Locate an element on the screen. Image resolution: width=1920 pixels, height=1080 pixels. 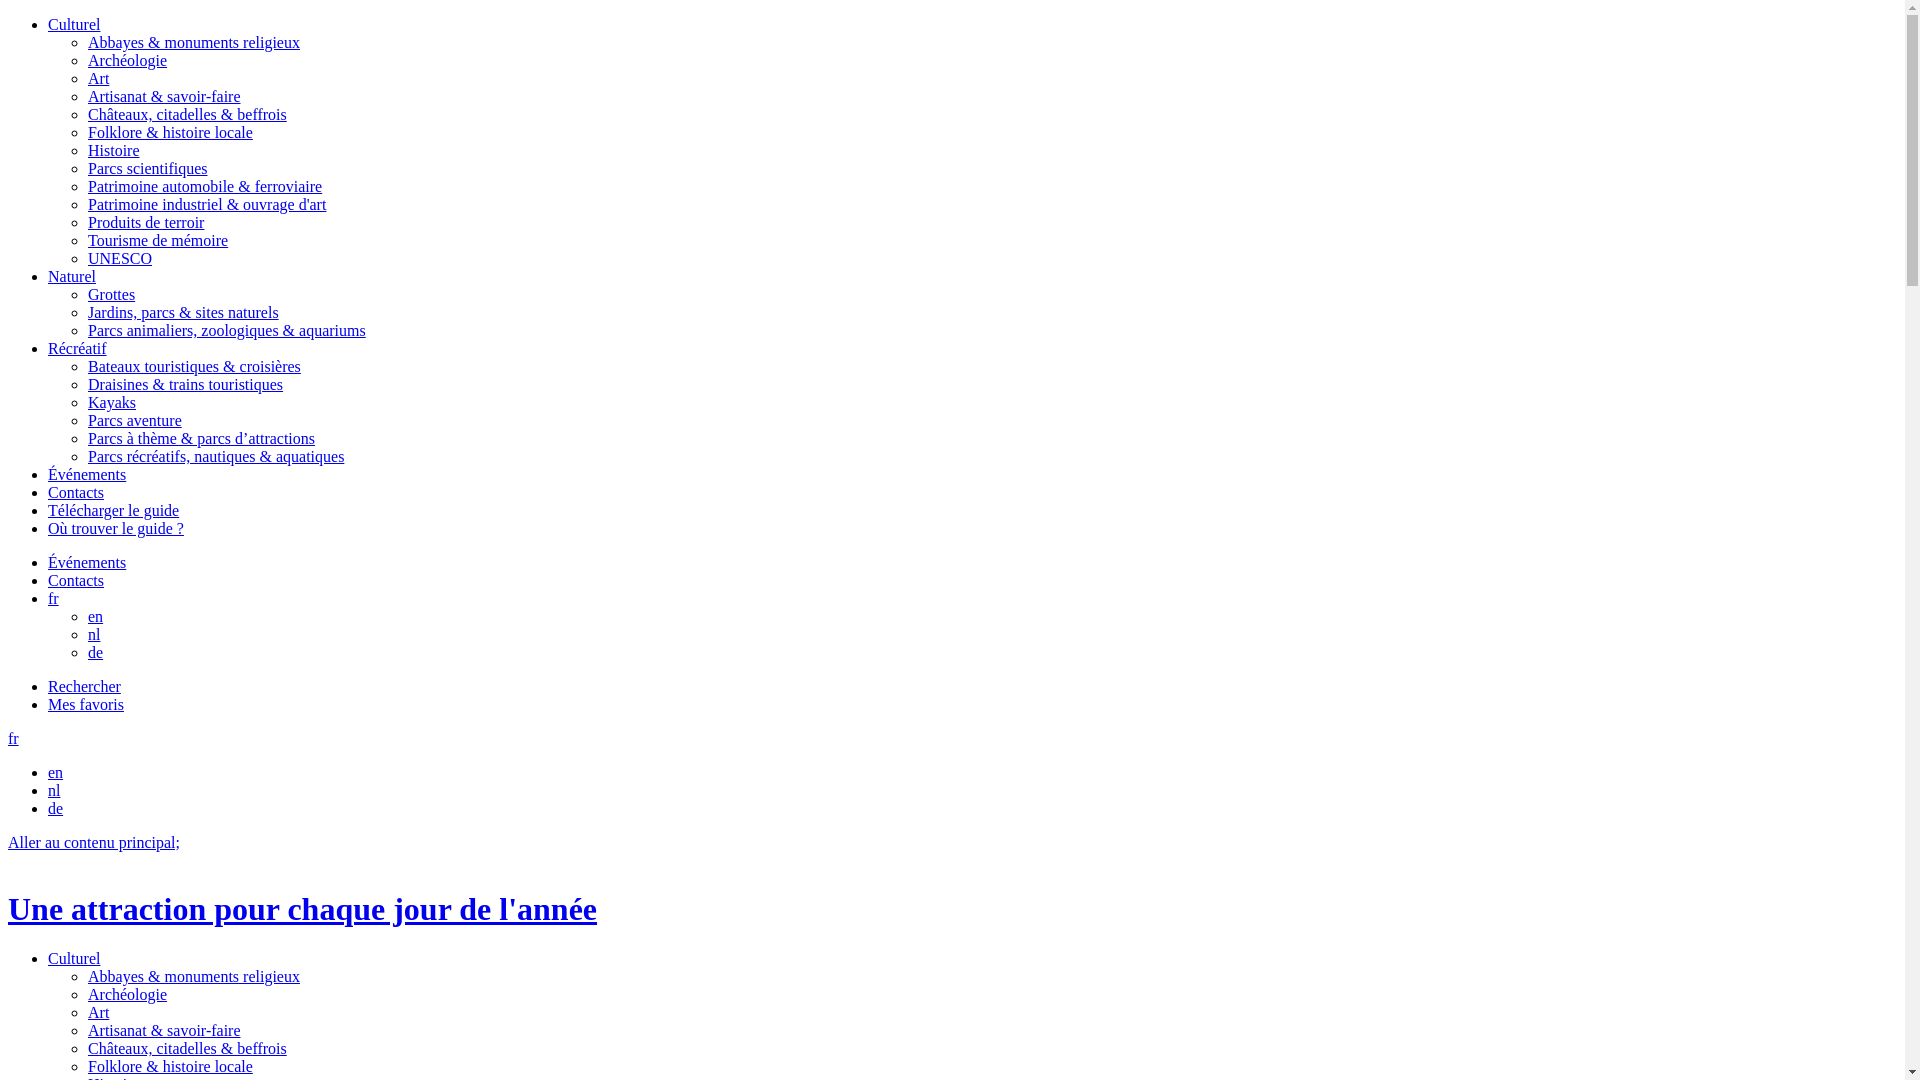
Artisanat & savoir-faire is located at coordinates (164, 96).